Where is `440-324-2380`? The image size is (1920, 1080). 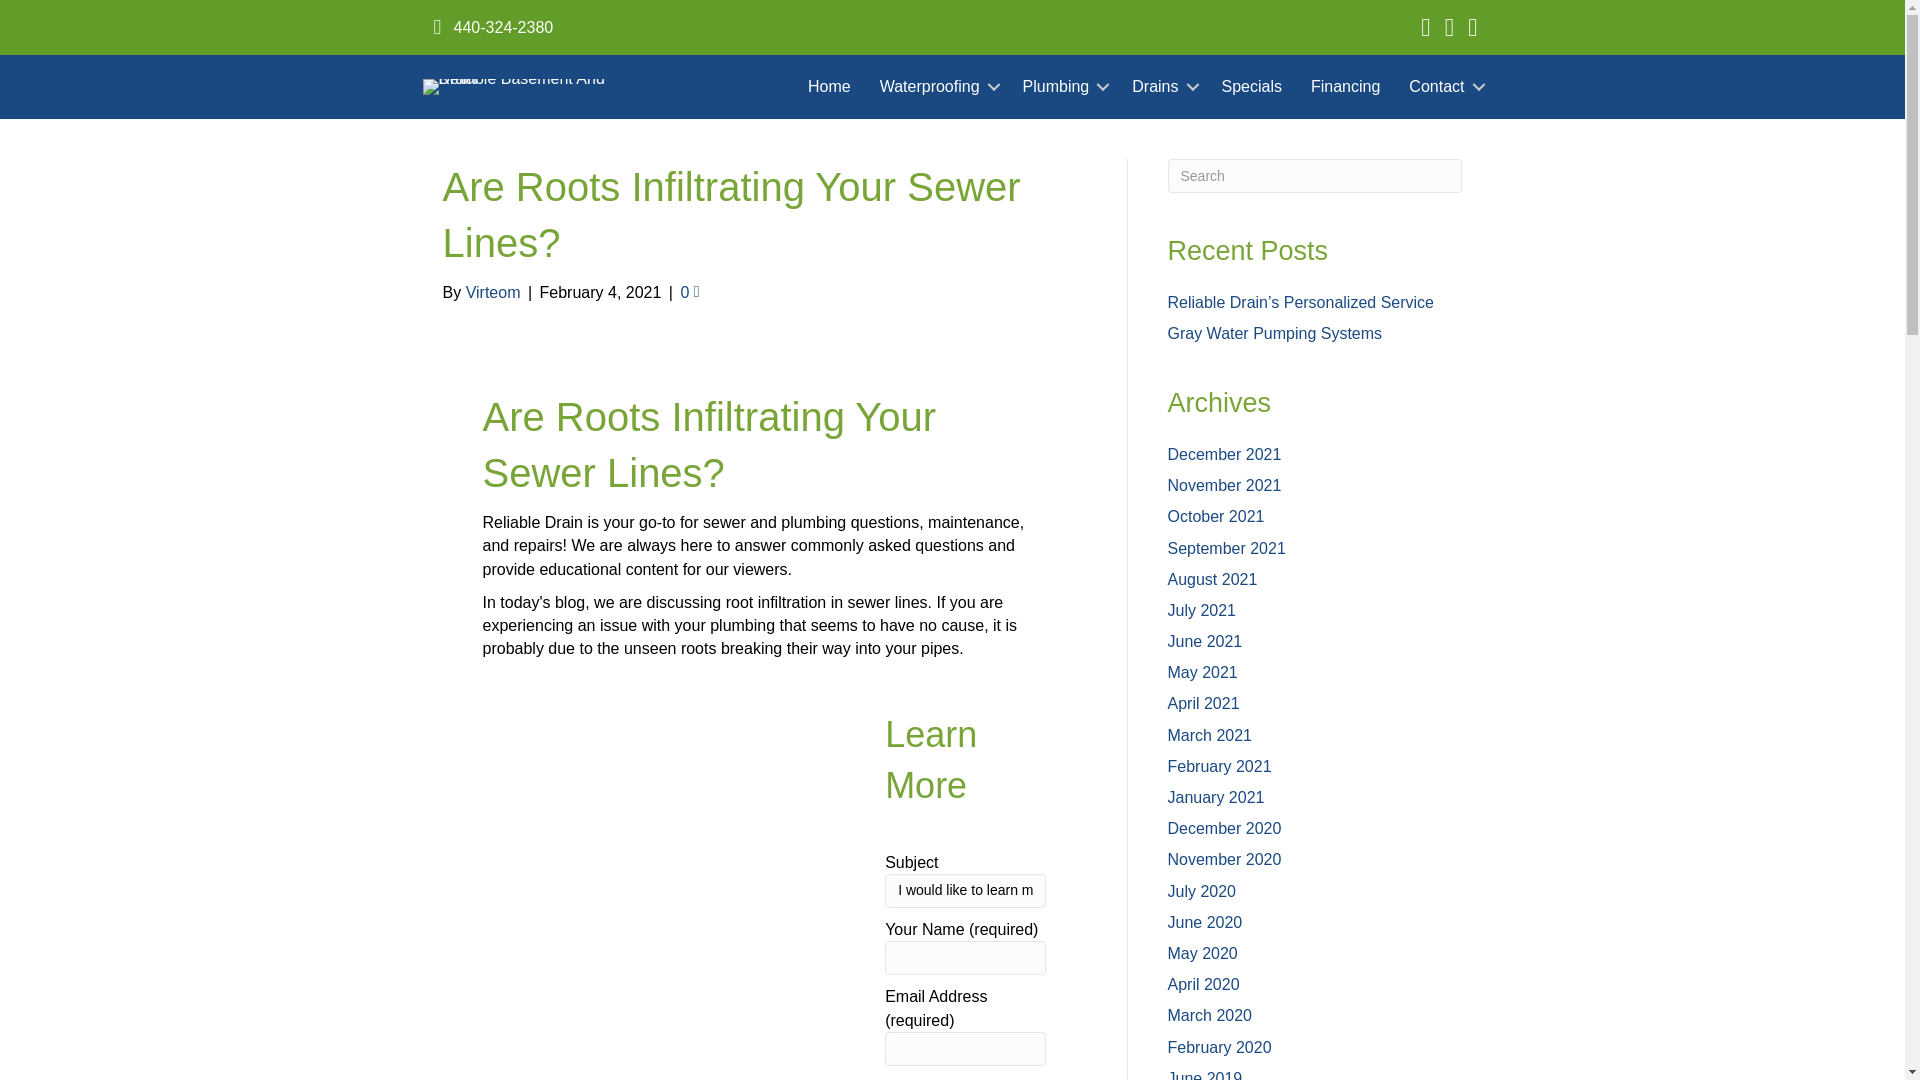
440-324-2380 is located at coordinates (499, 27).